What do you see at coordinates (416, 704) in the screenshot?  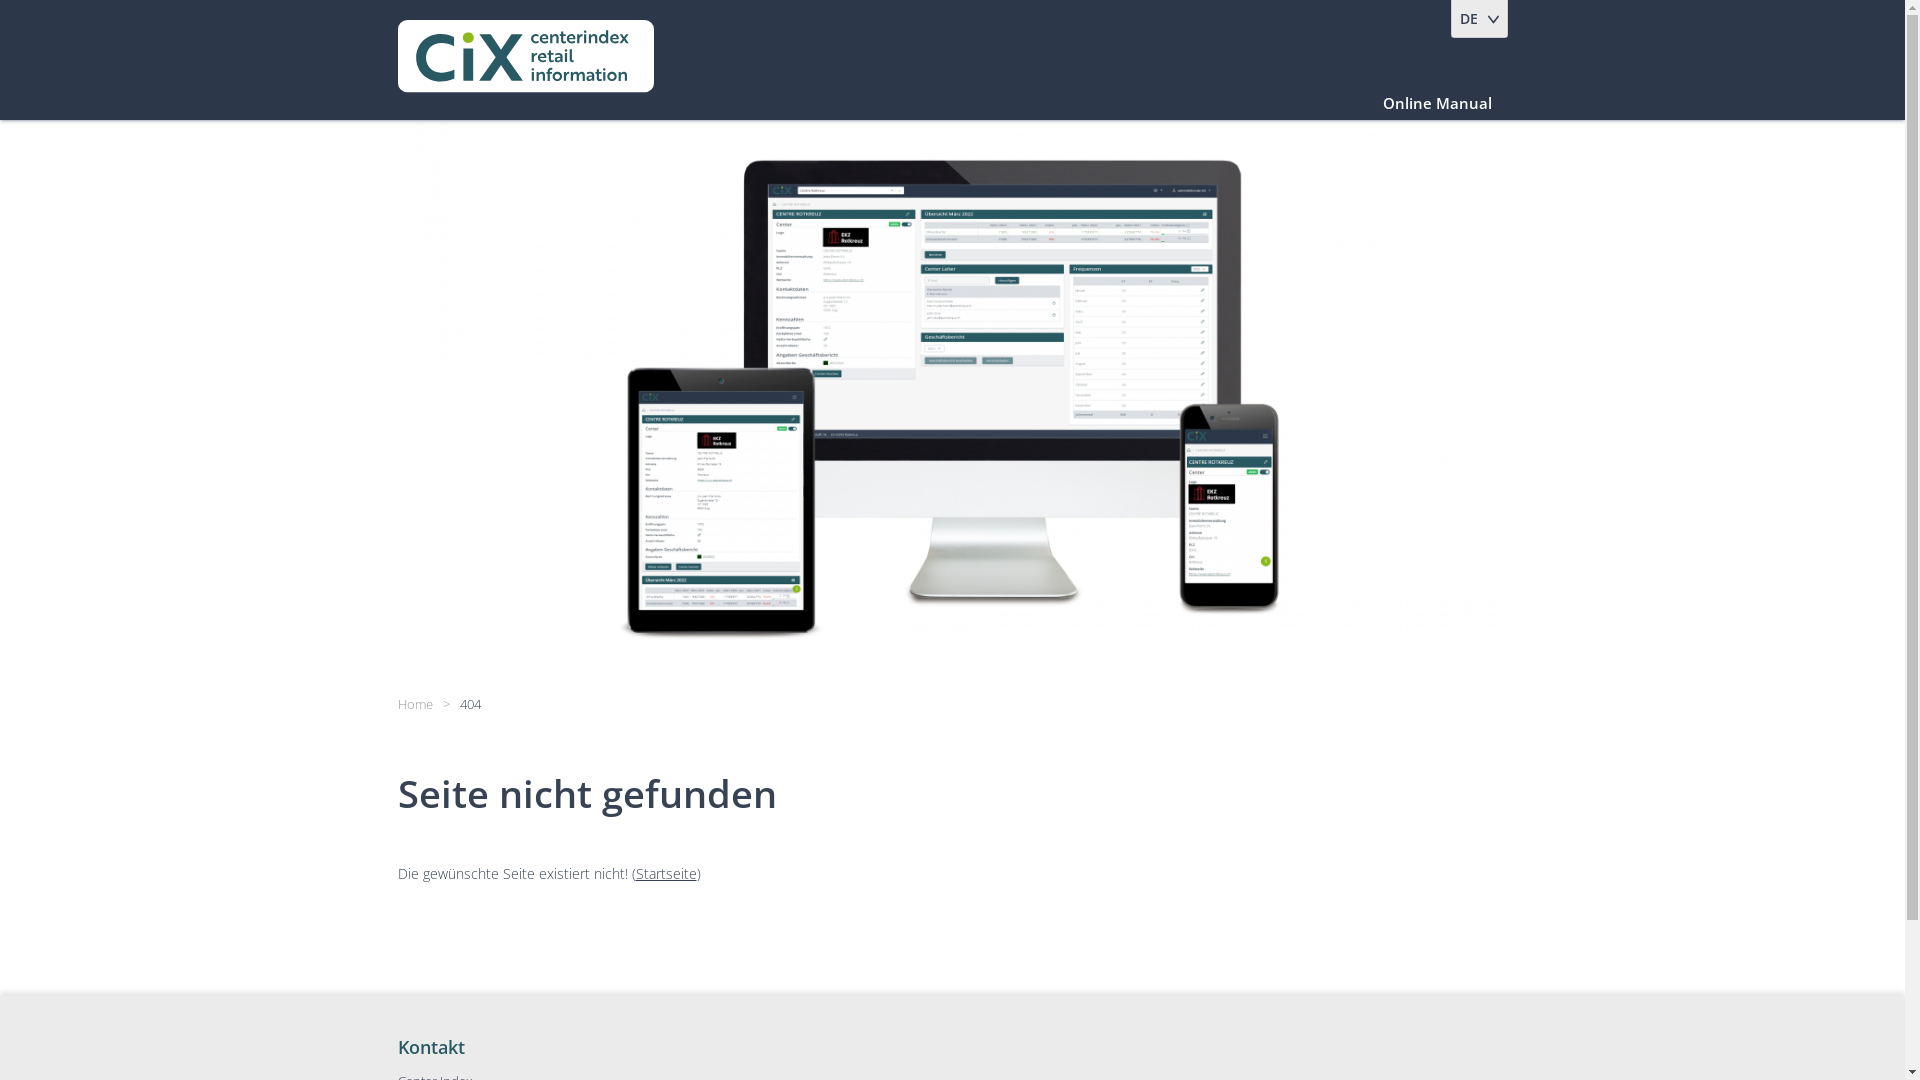 I see `Home` at bounding box center [416, 704].